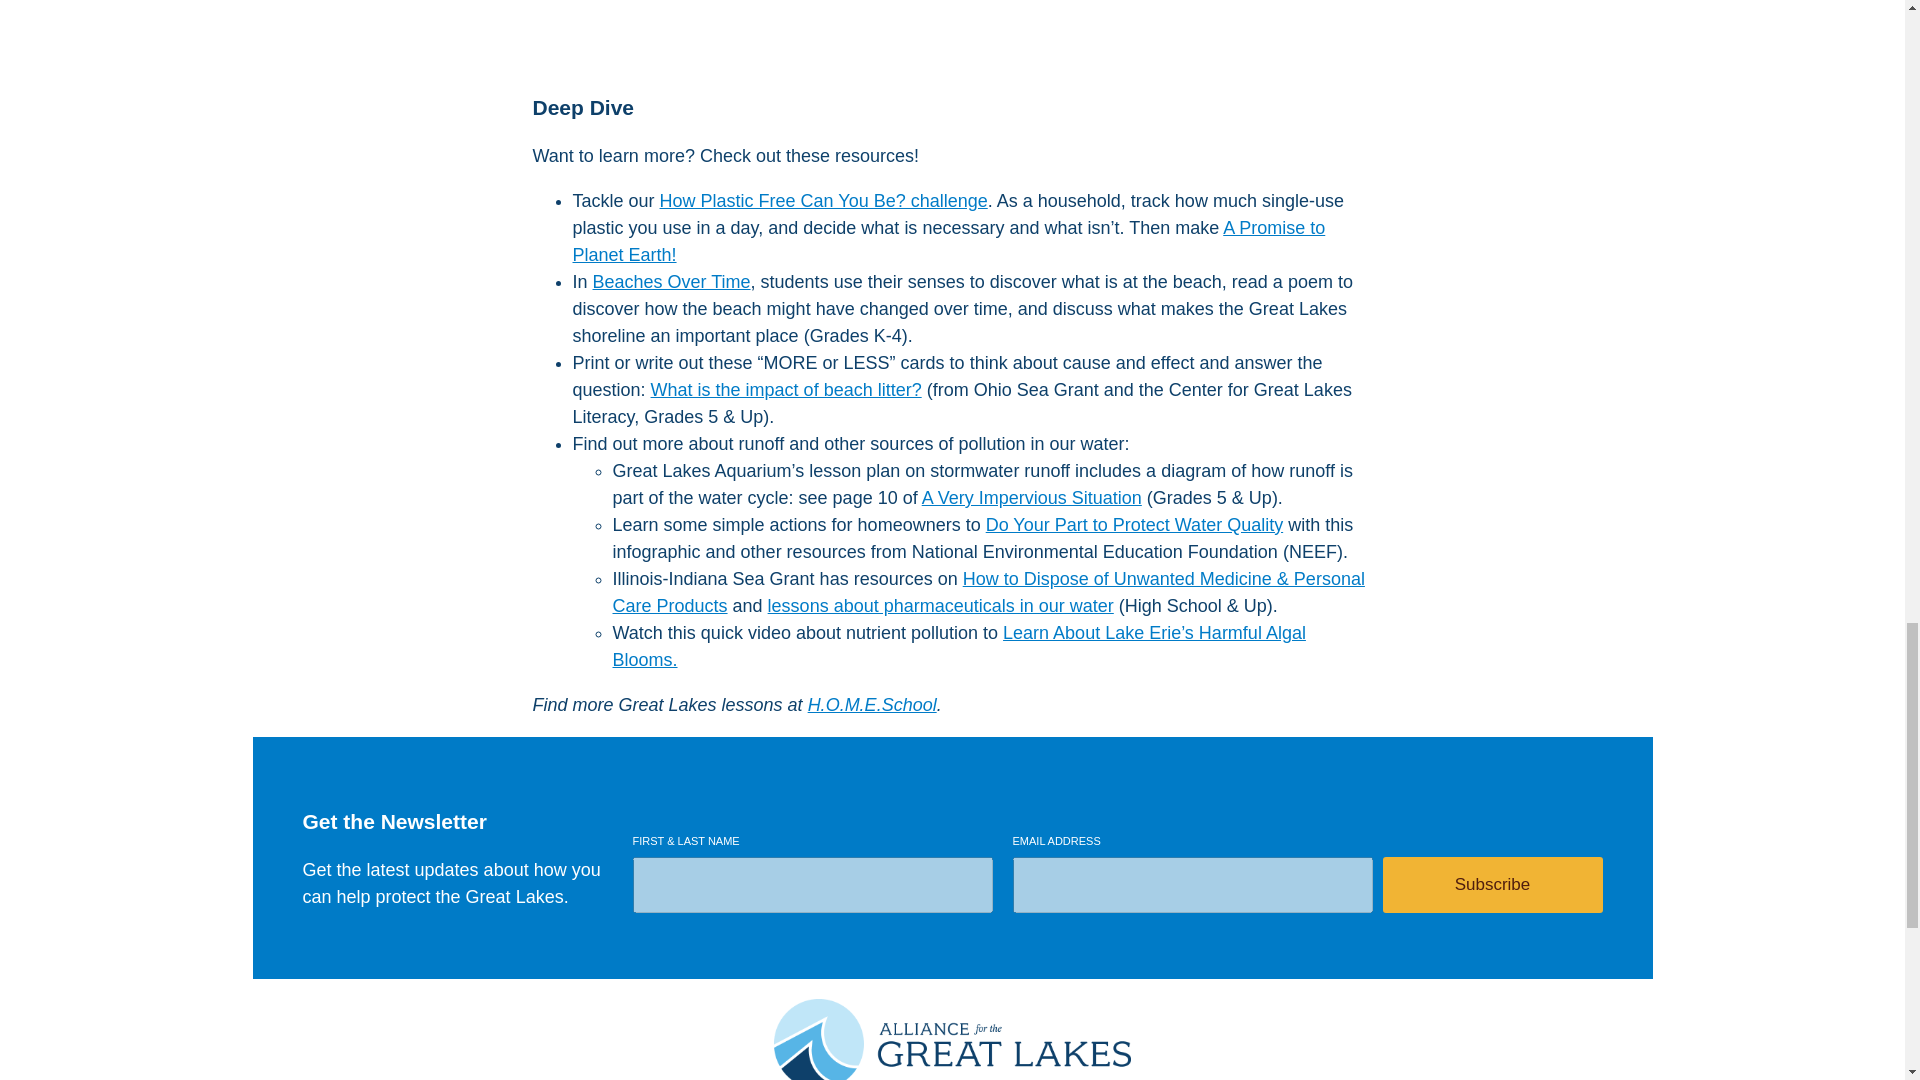 This screenshot has width=1920, height=1080. I want to click on How Plastic Free Can You Be? challenge, so click(824, 200).